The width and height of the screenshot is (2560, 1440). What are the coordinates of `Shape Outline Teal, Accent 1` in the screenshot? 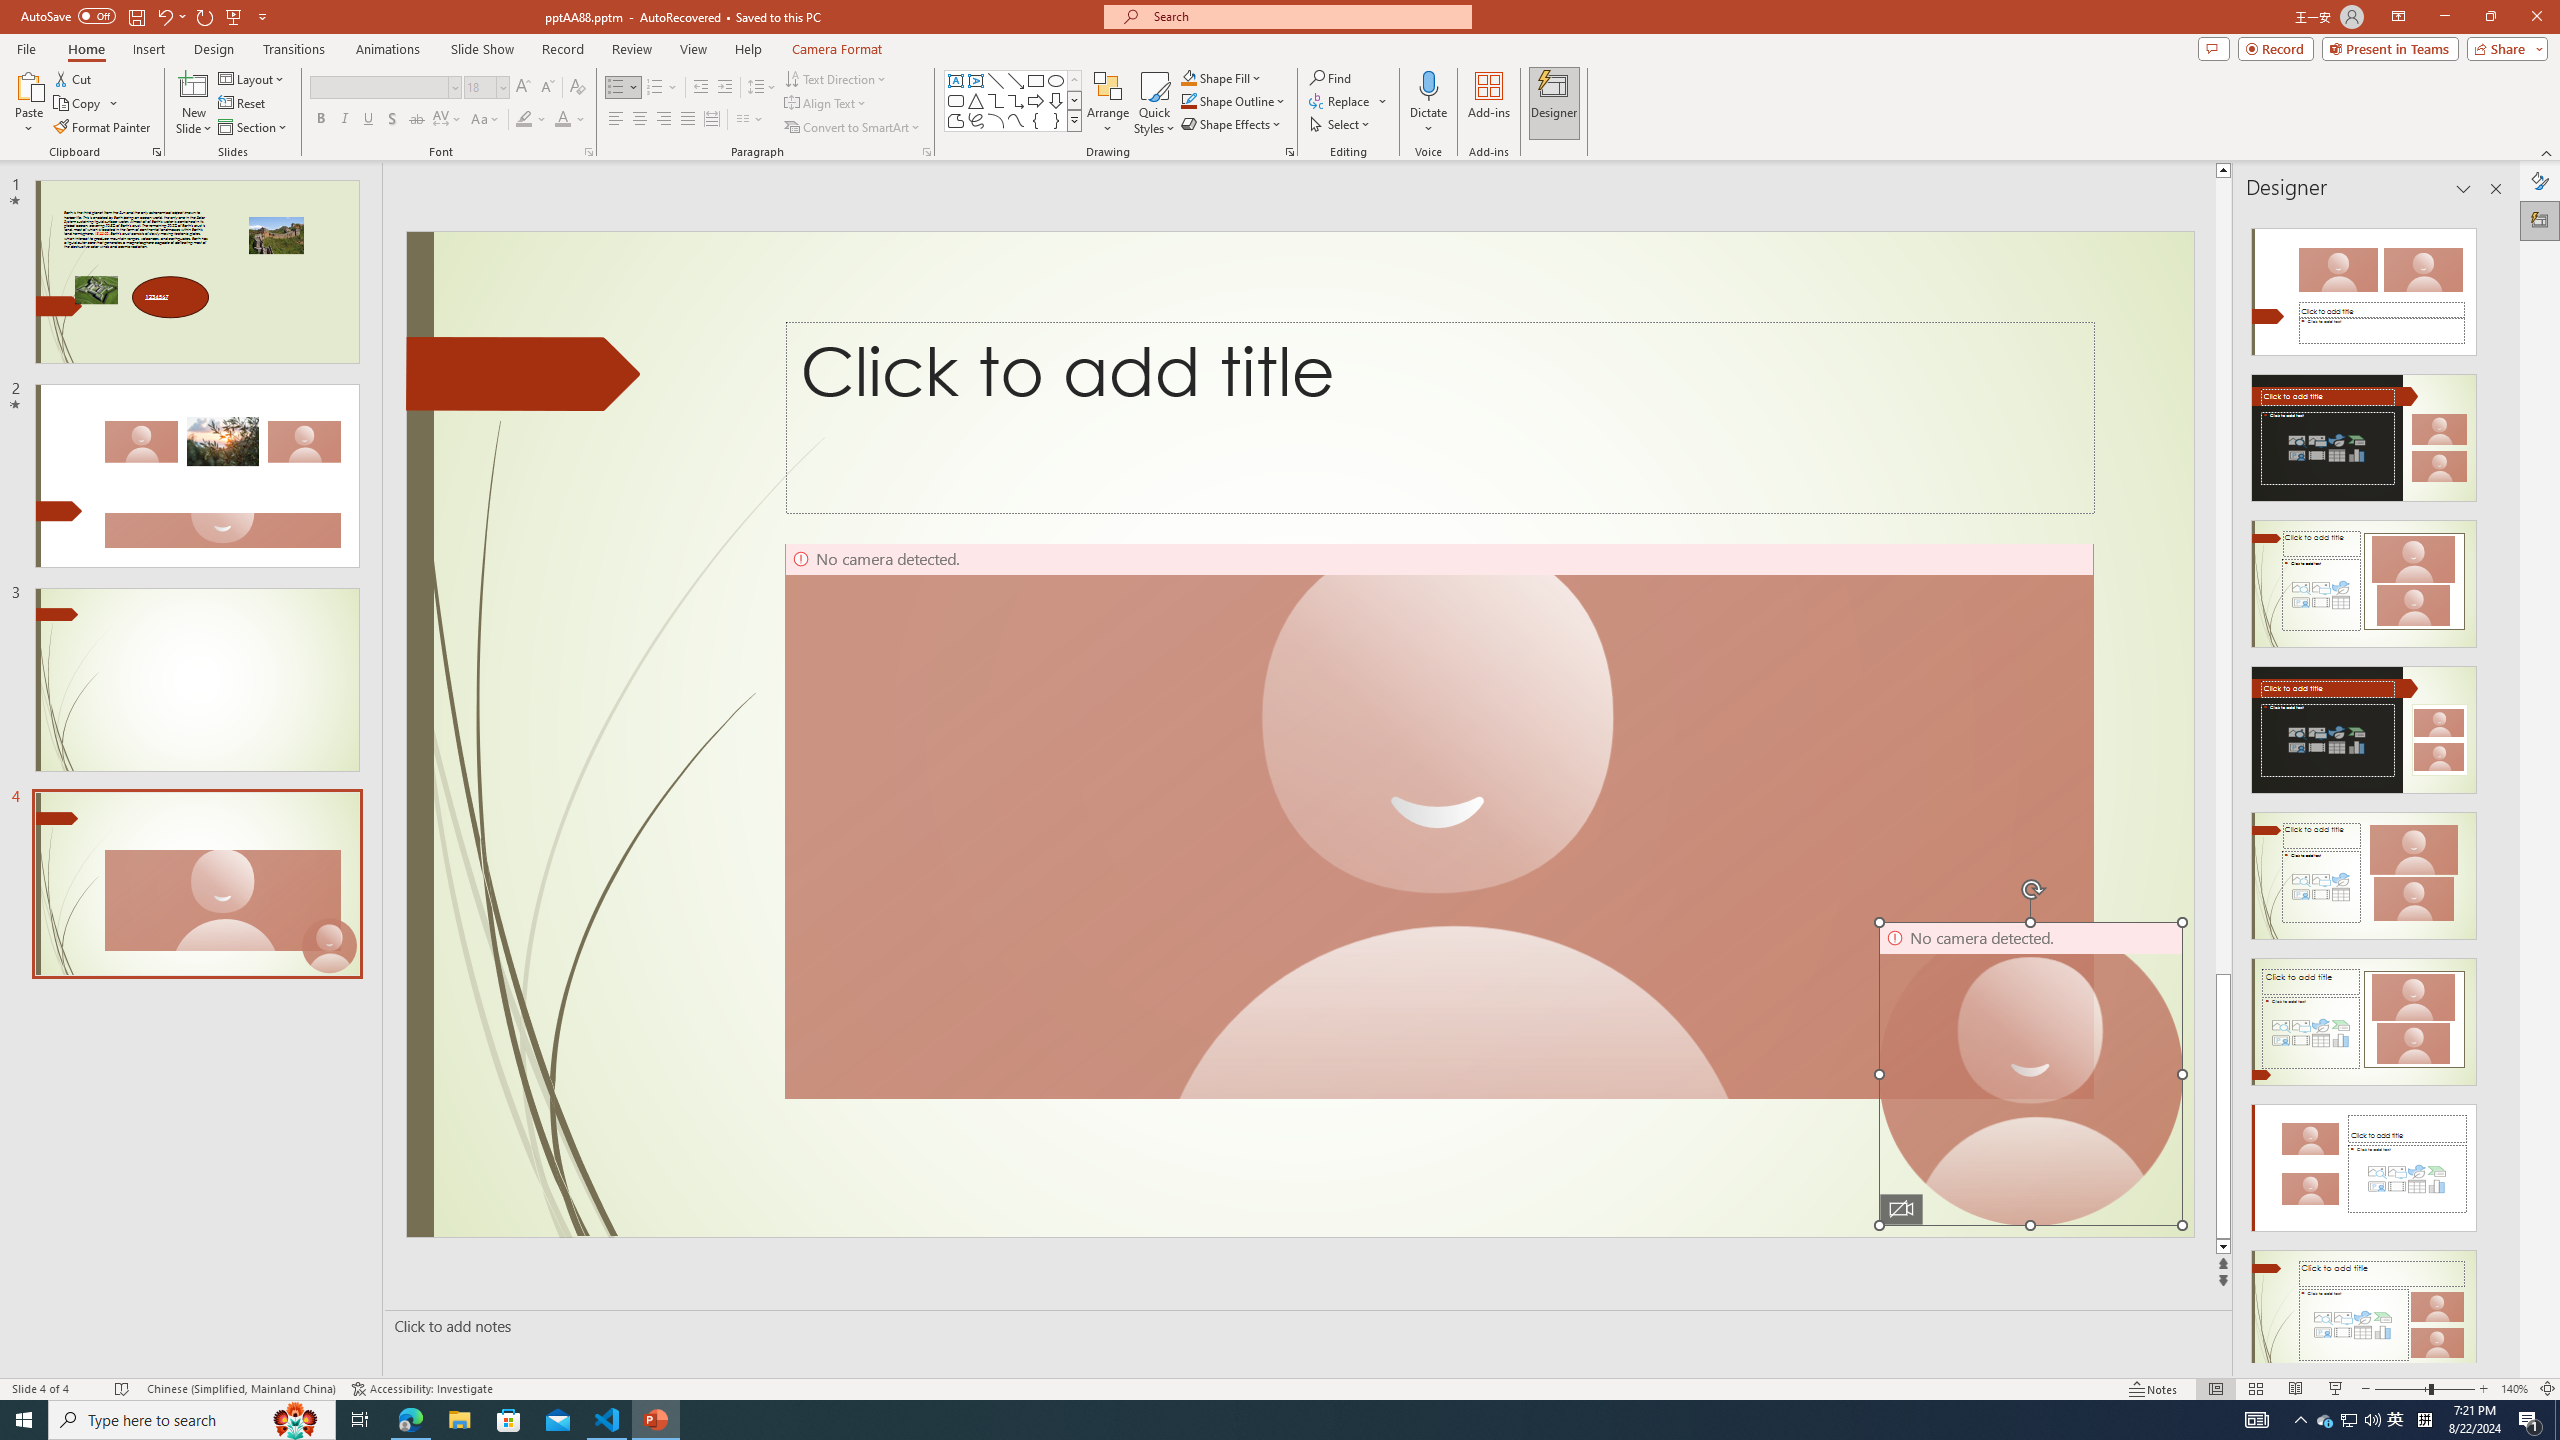 It's located at (1188, 100).